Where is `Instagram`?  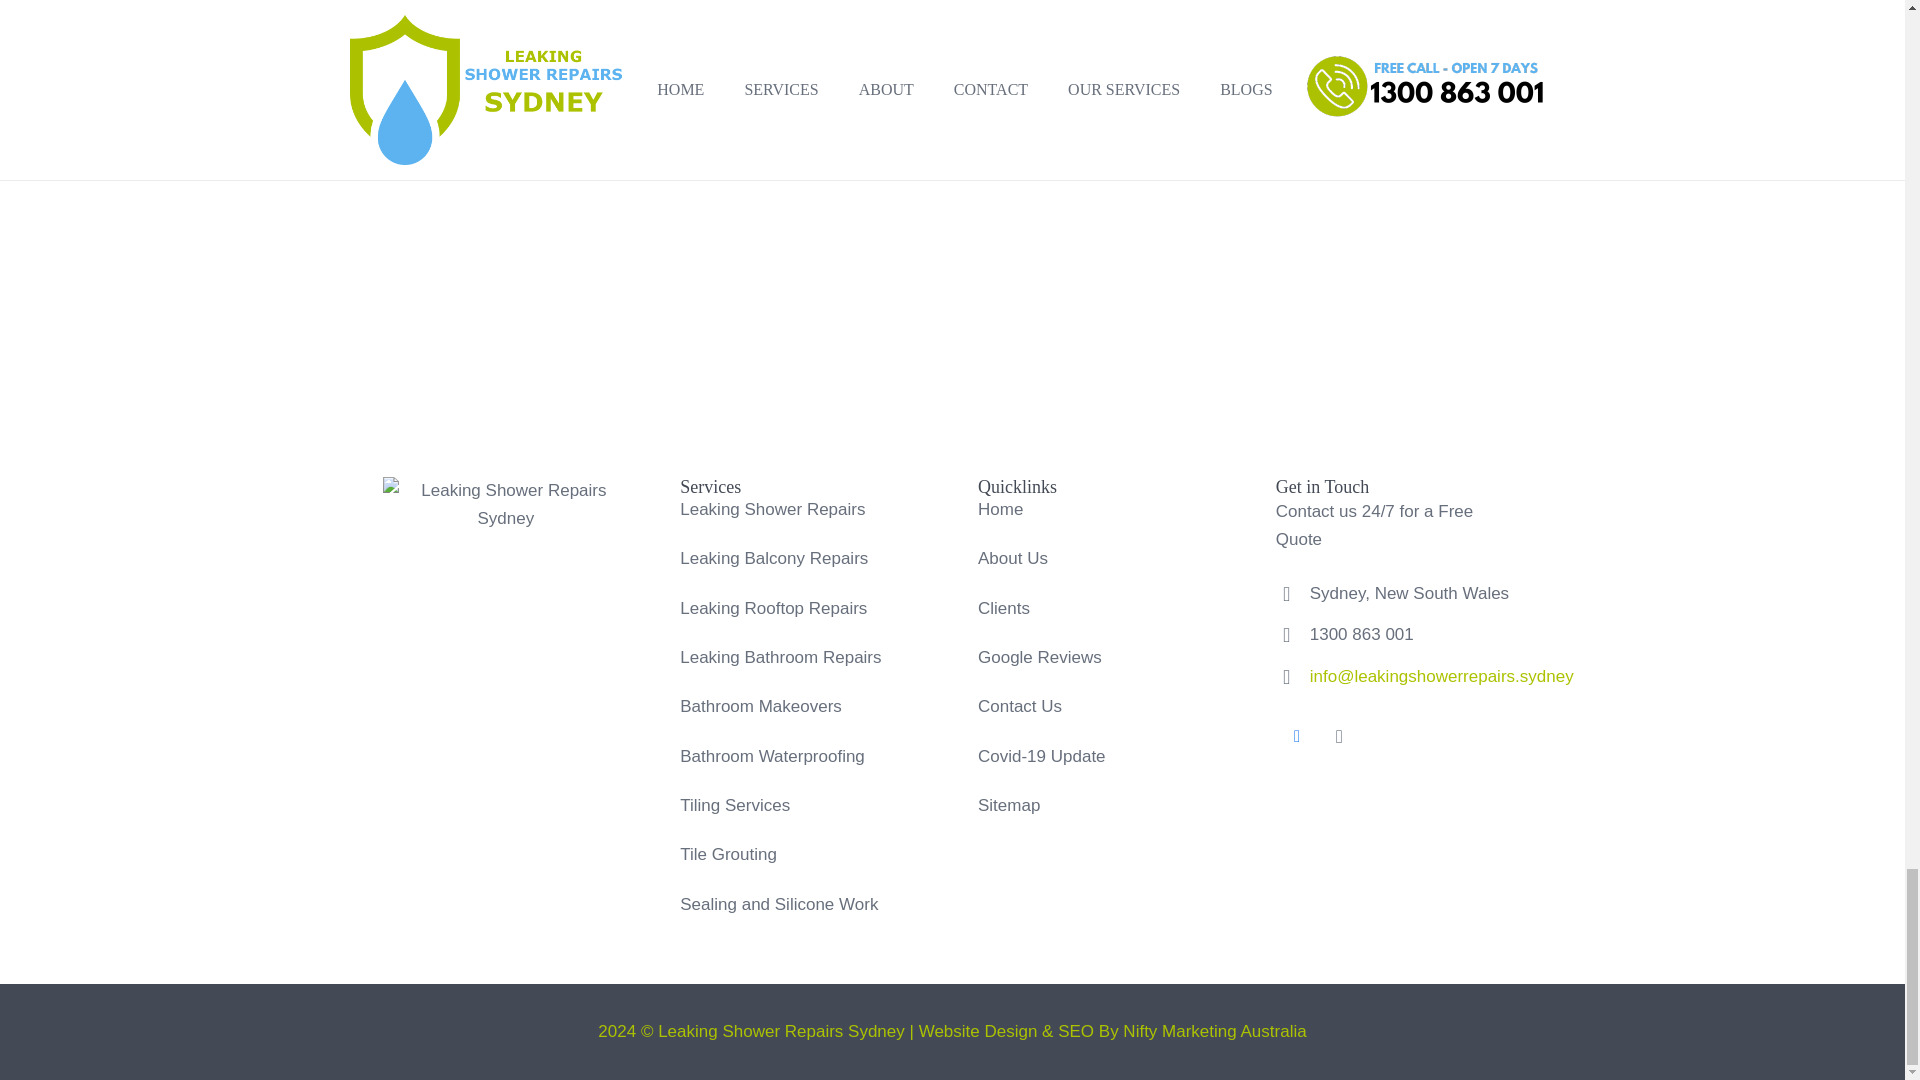
Instagram is located at coordinates (1339, 738).